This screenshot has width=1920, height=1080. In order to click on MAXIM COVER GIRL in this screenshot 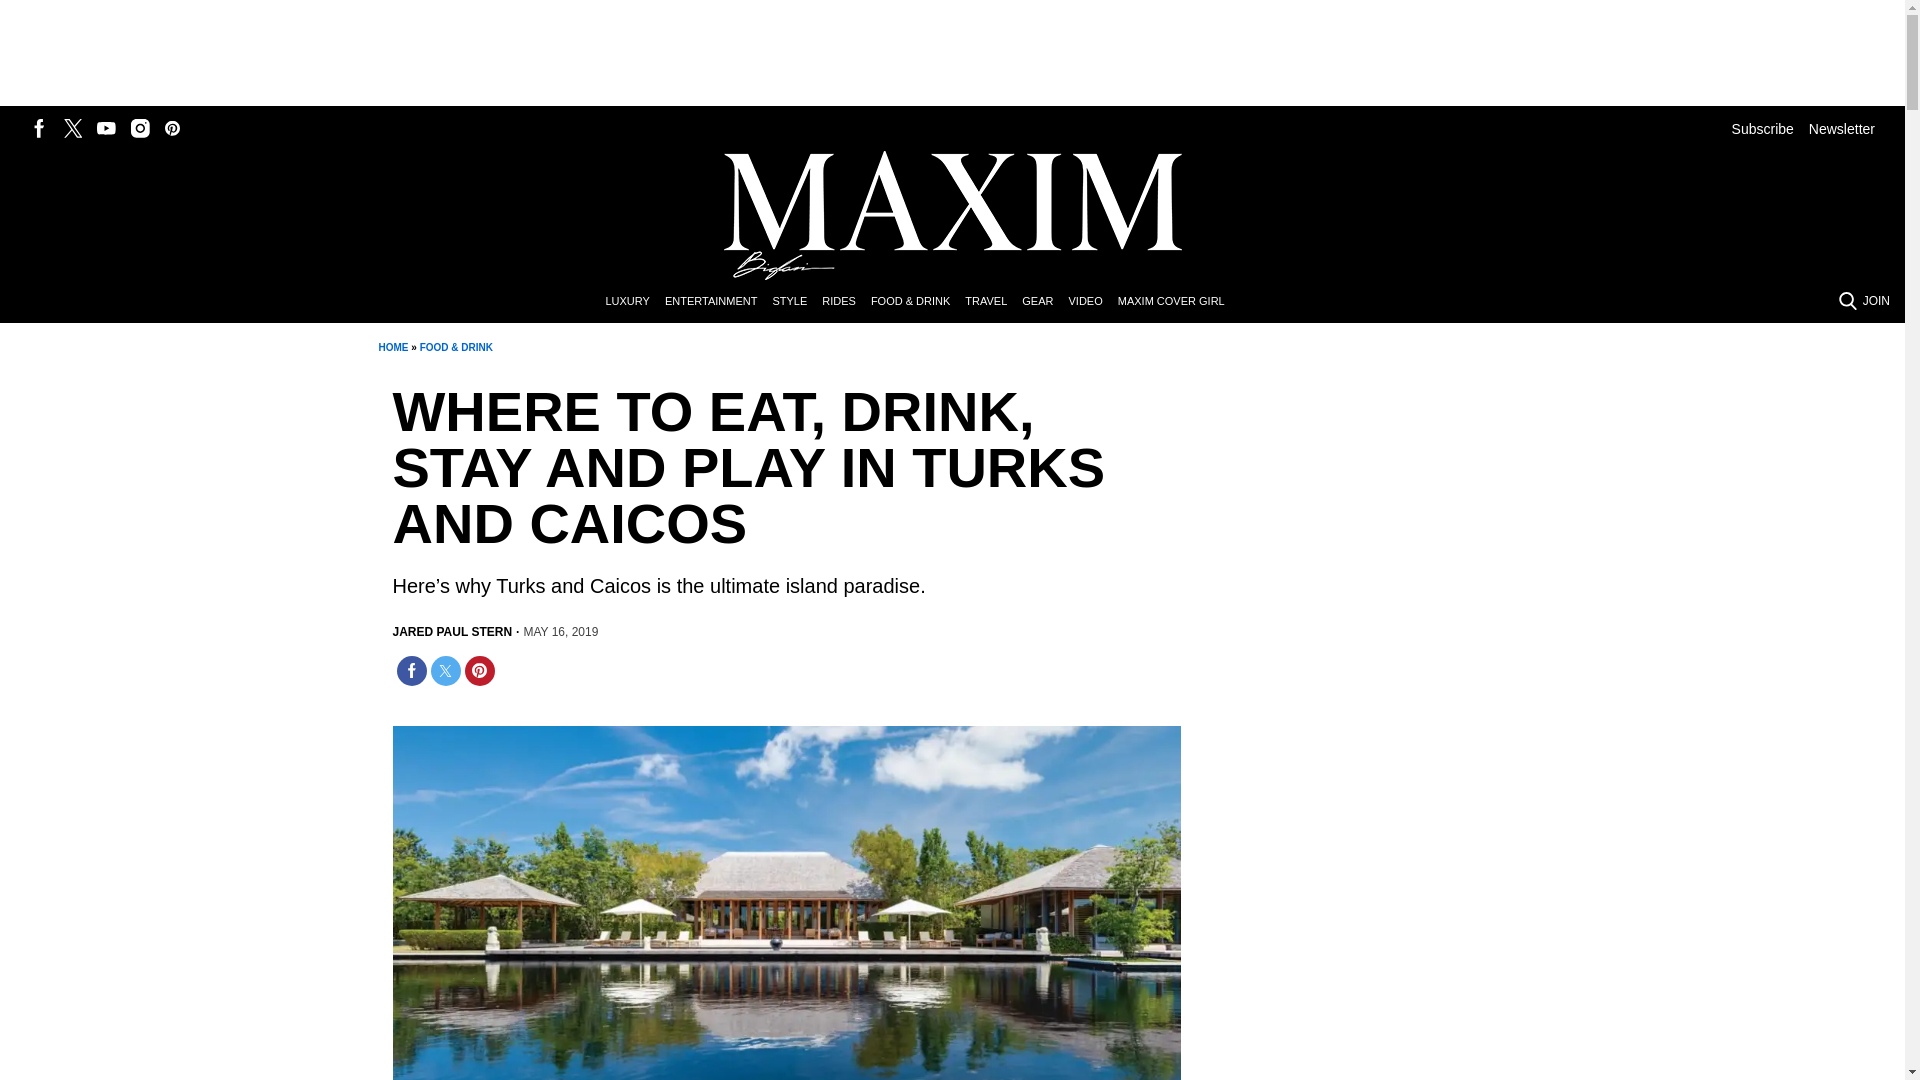, I will do `click(1178, 302)`.